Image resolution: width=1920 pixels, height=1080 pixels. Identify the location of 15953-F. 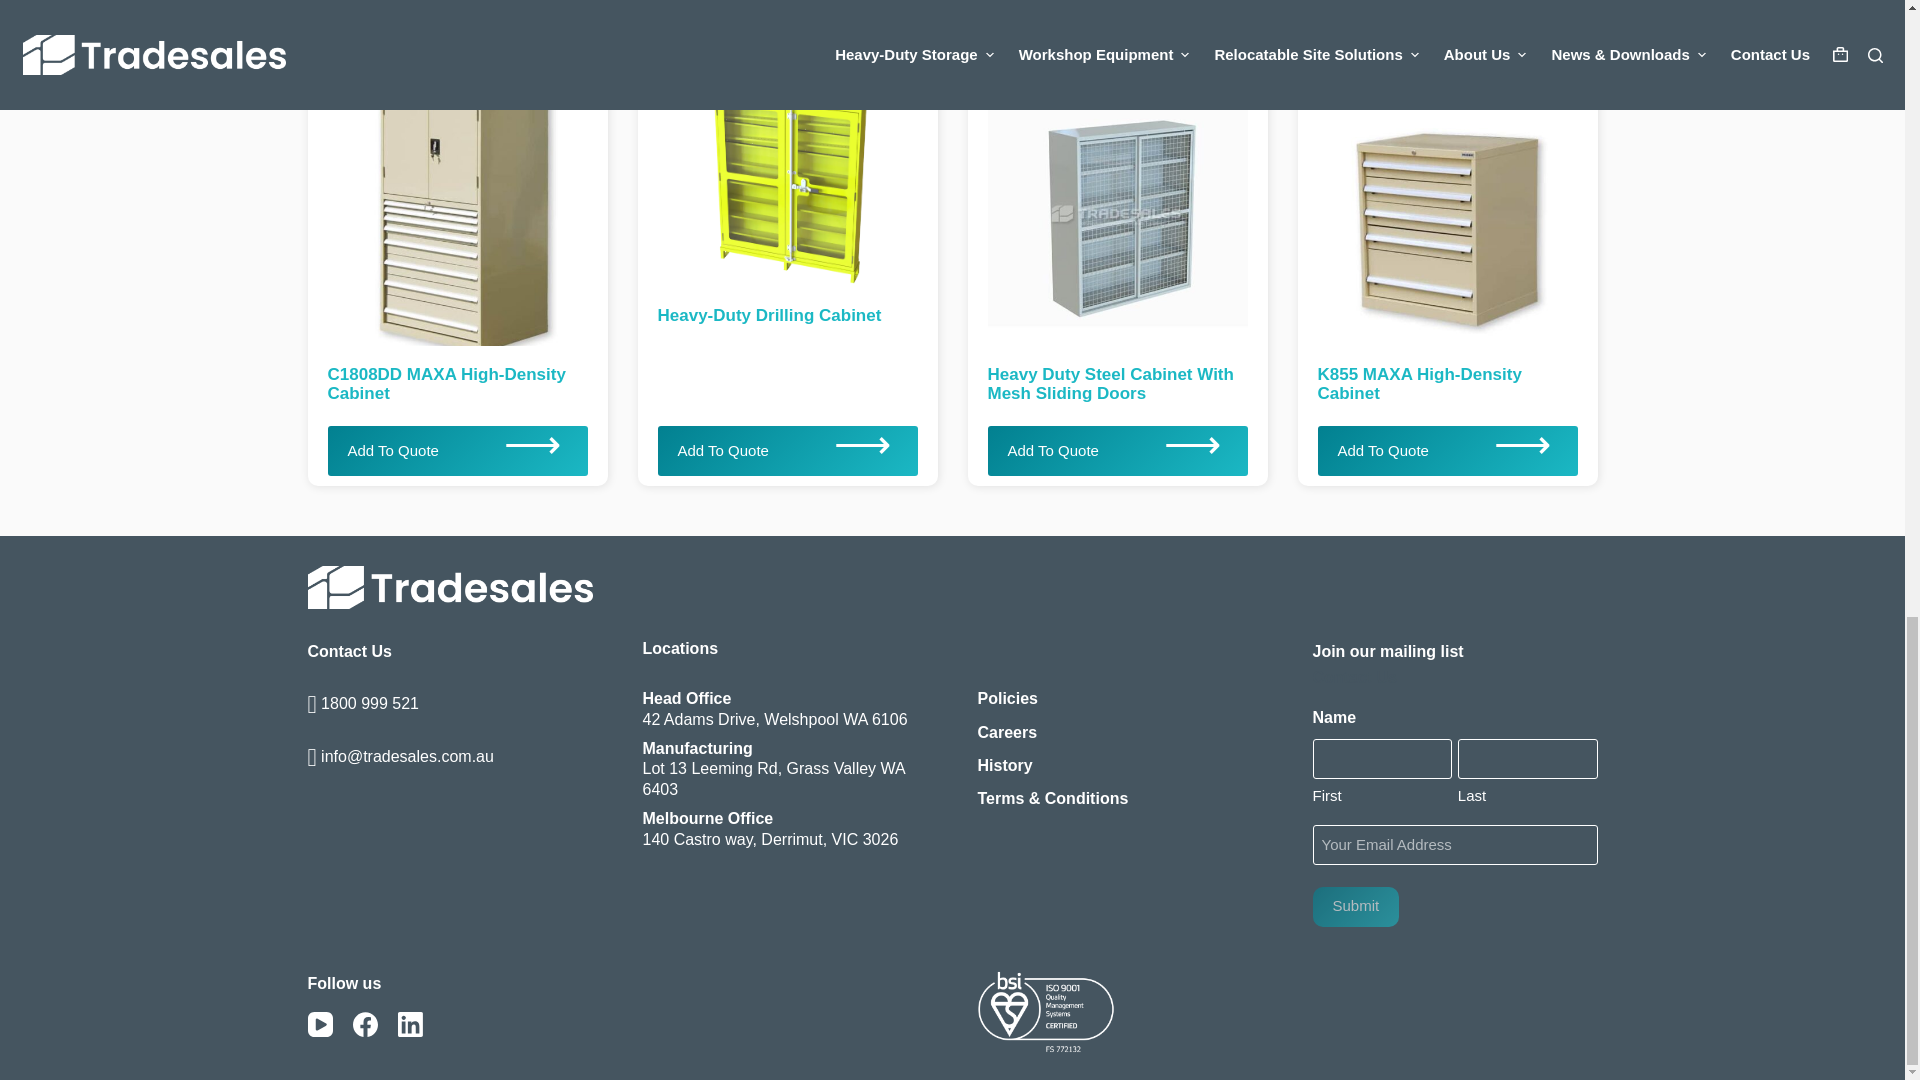
(774, 176).